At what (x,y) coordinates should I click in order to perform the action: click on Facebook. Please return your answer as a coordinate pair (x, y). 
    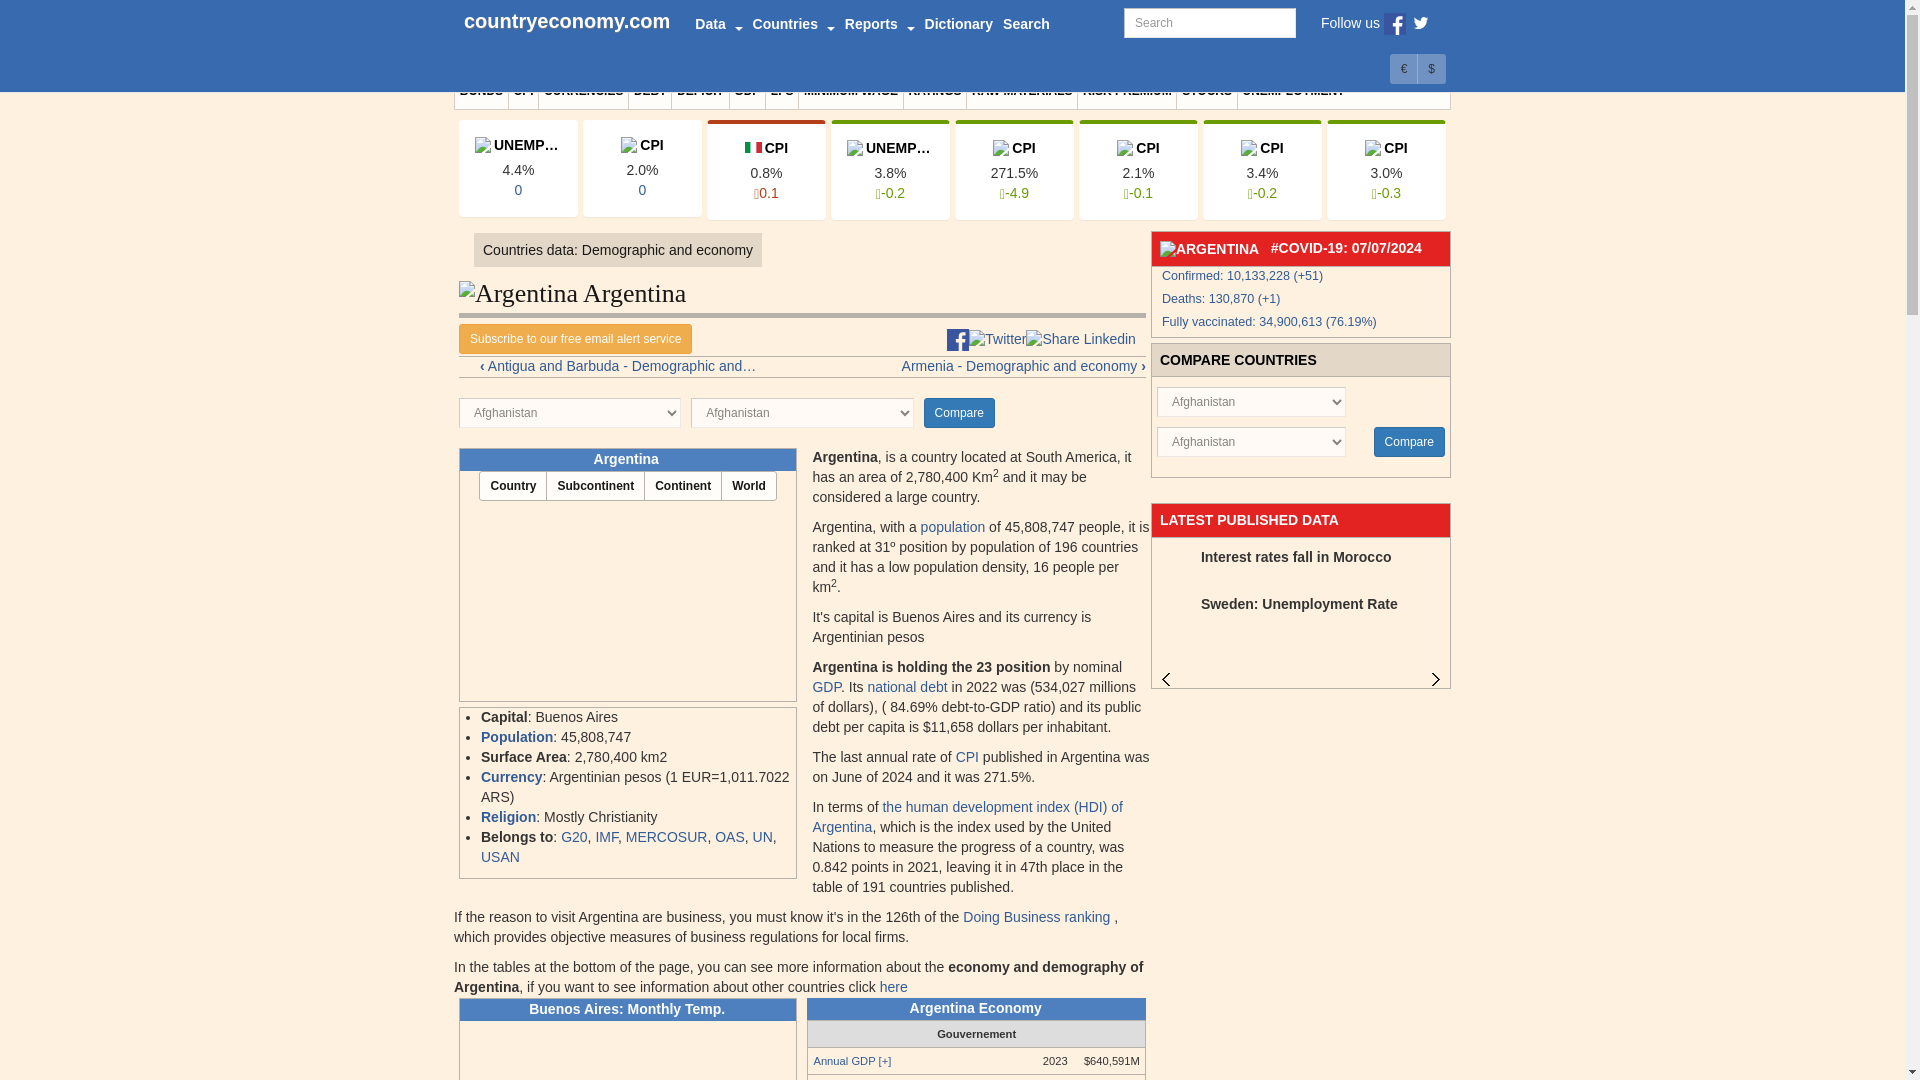
    Looking at the image, I should click on (1394, 23).